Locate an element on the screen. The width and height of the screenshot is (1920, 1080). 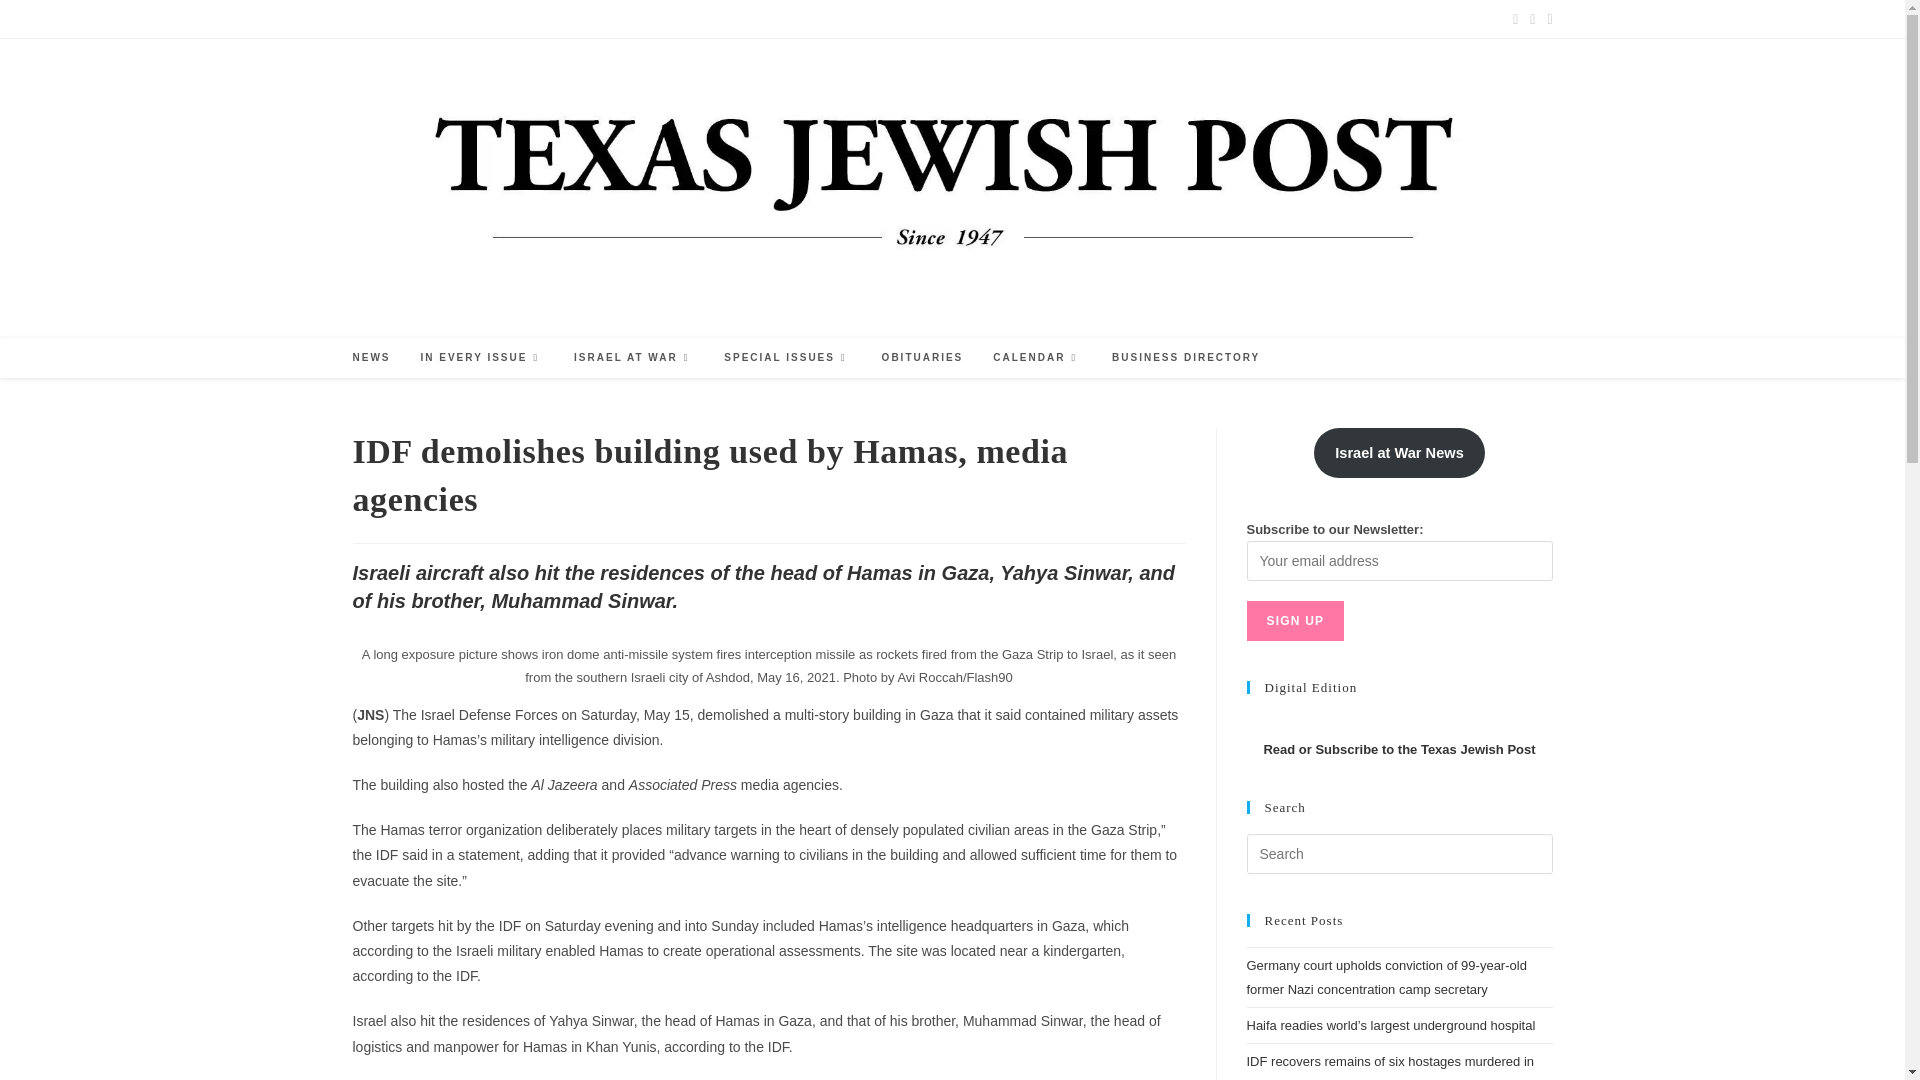
ISRAEL AT WAR is located at coordinates (633, 358).